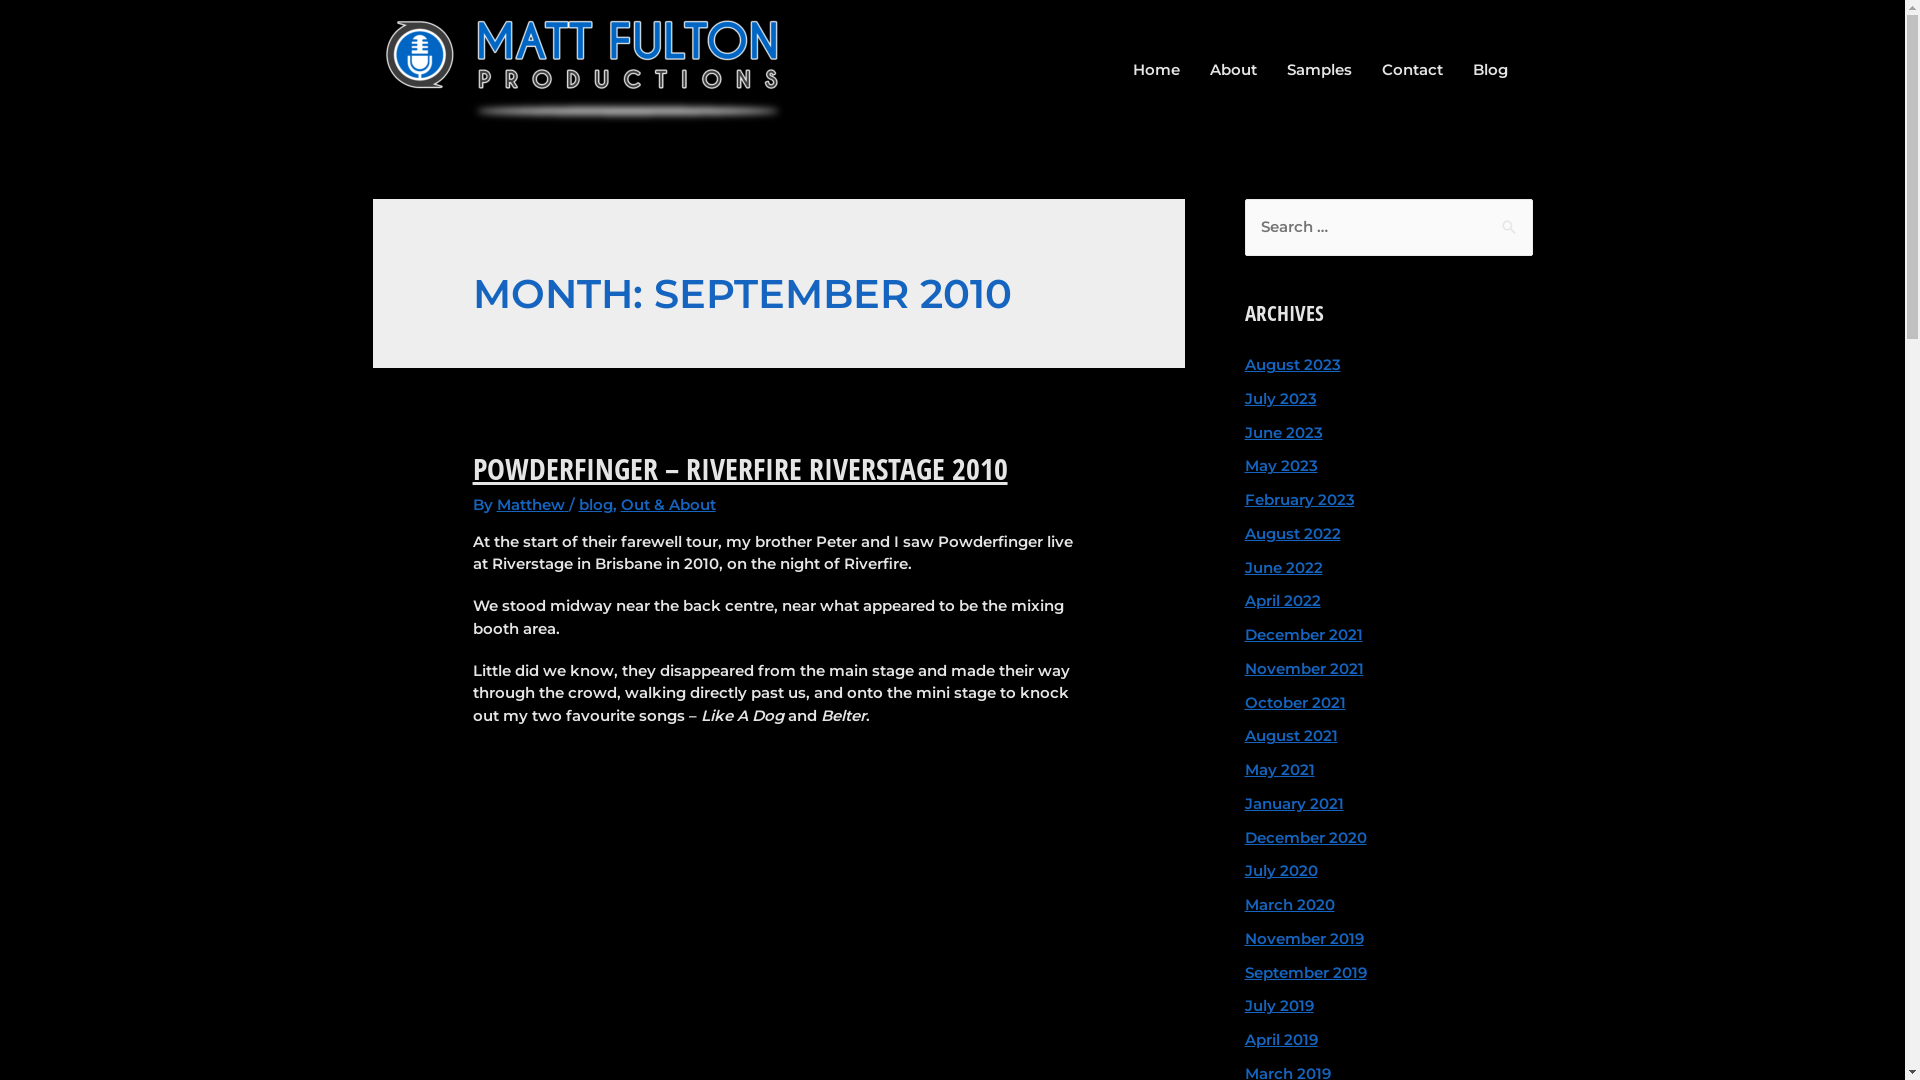 Image resolution: width=1920 pixels, height=1080 pixels. Describe the element at coordinates (1510, 220) in the screenshot. I see `Search` at that location.